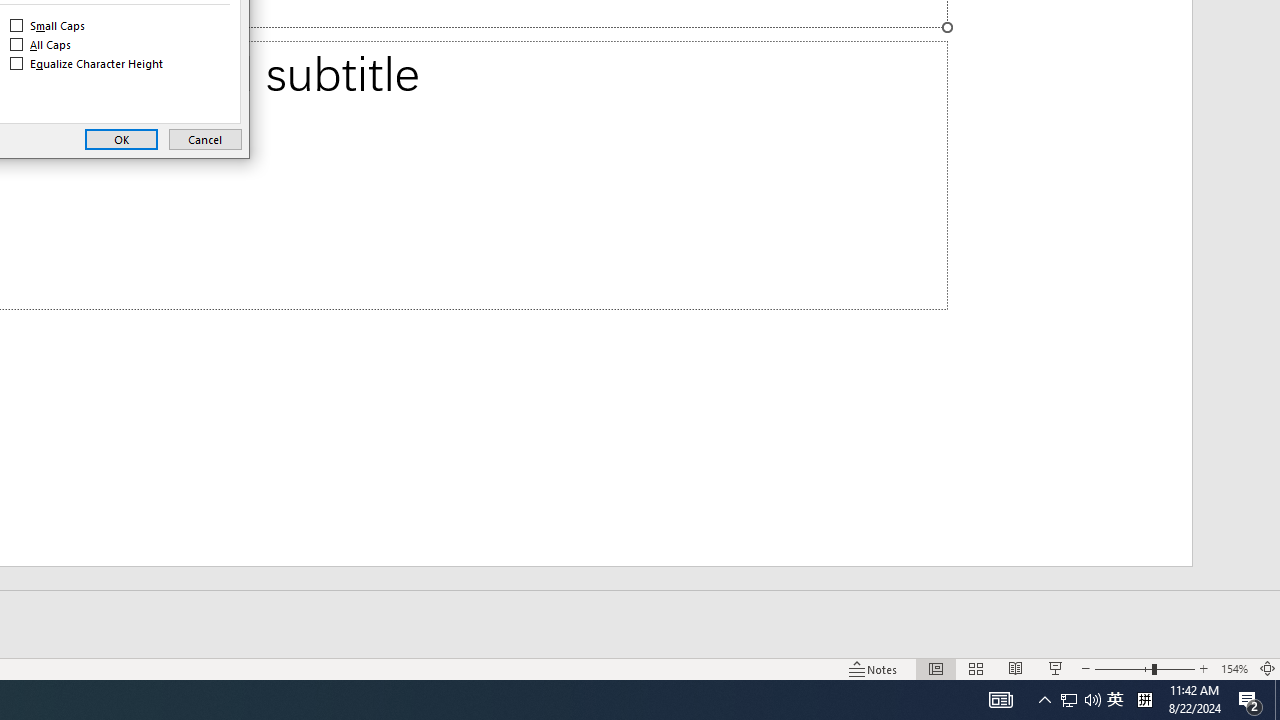  What do you see at coordinates (1080, 700) in the screenshot?
I see `User Promoted Notification Area` at bounding box center [1080, 700].